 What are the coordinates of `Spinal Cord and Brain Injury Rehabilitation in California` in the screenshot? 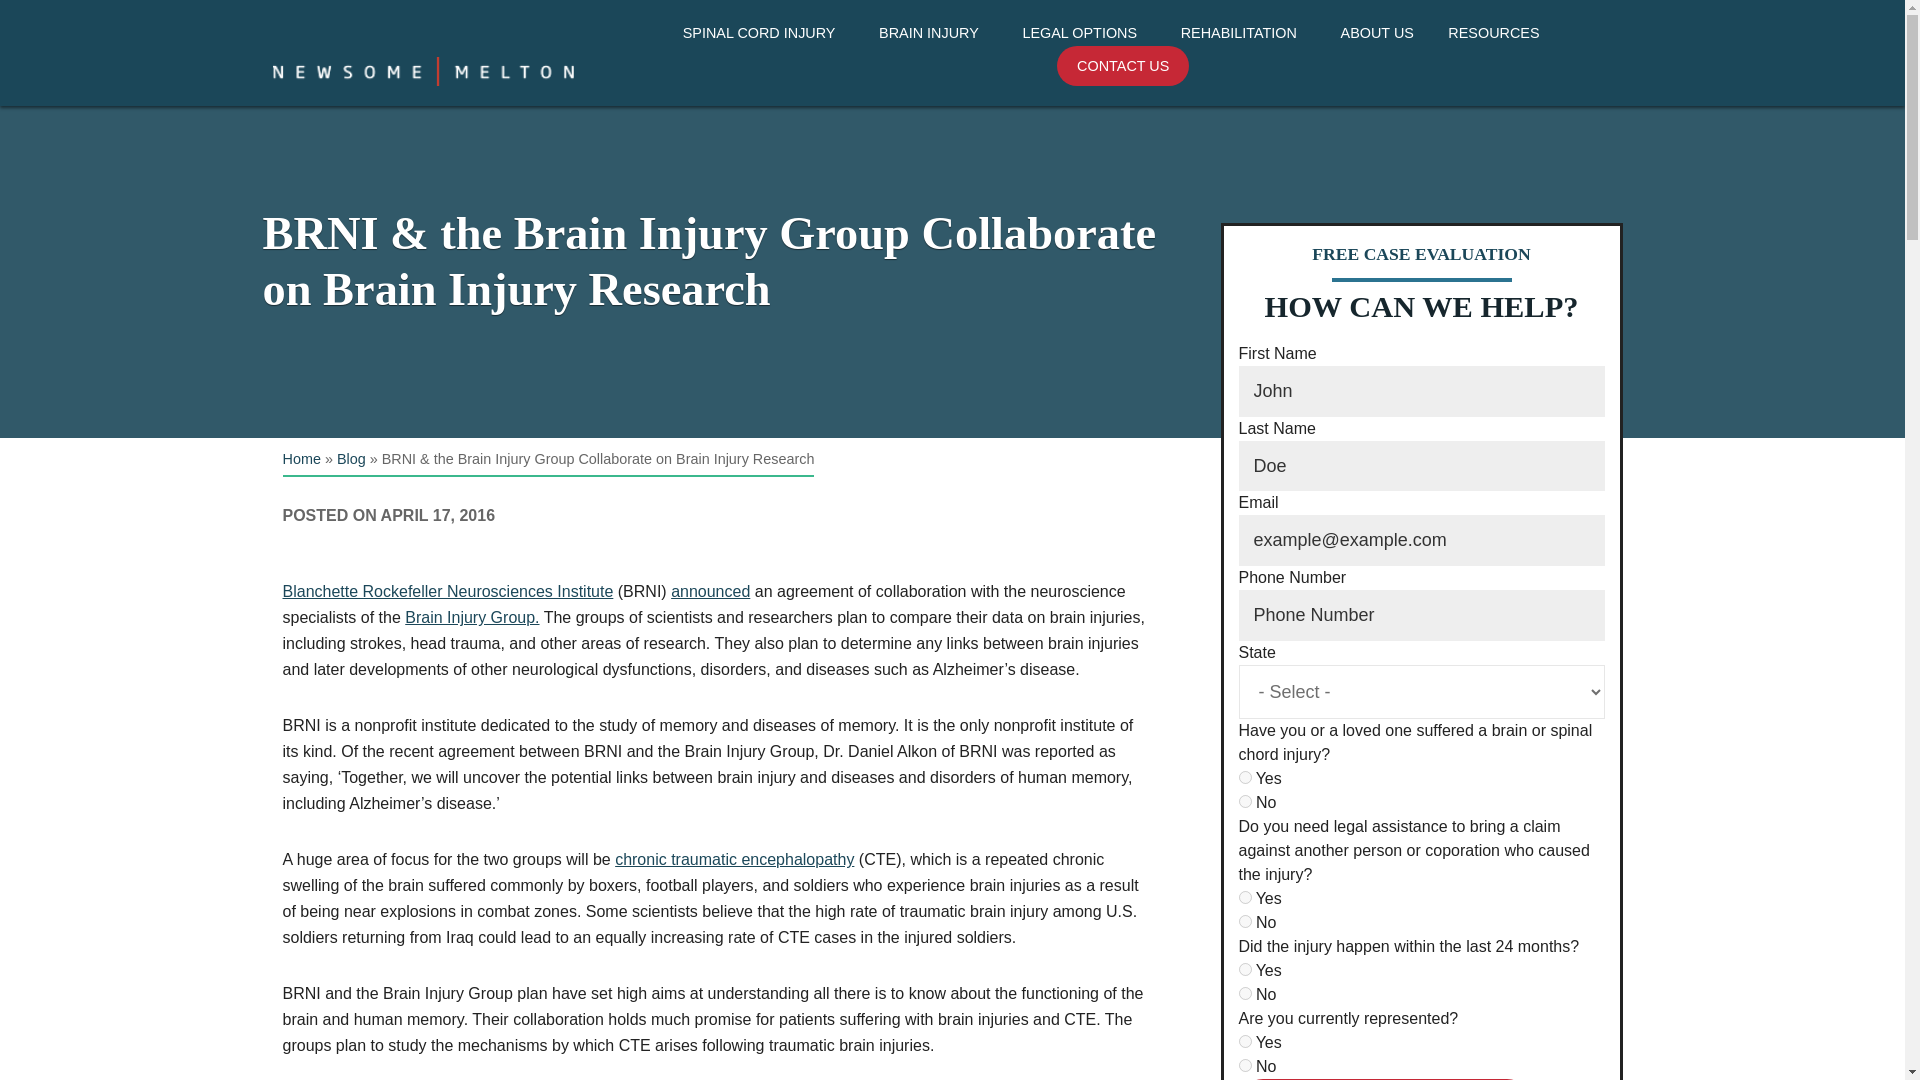 It's located at (1246, 82).